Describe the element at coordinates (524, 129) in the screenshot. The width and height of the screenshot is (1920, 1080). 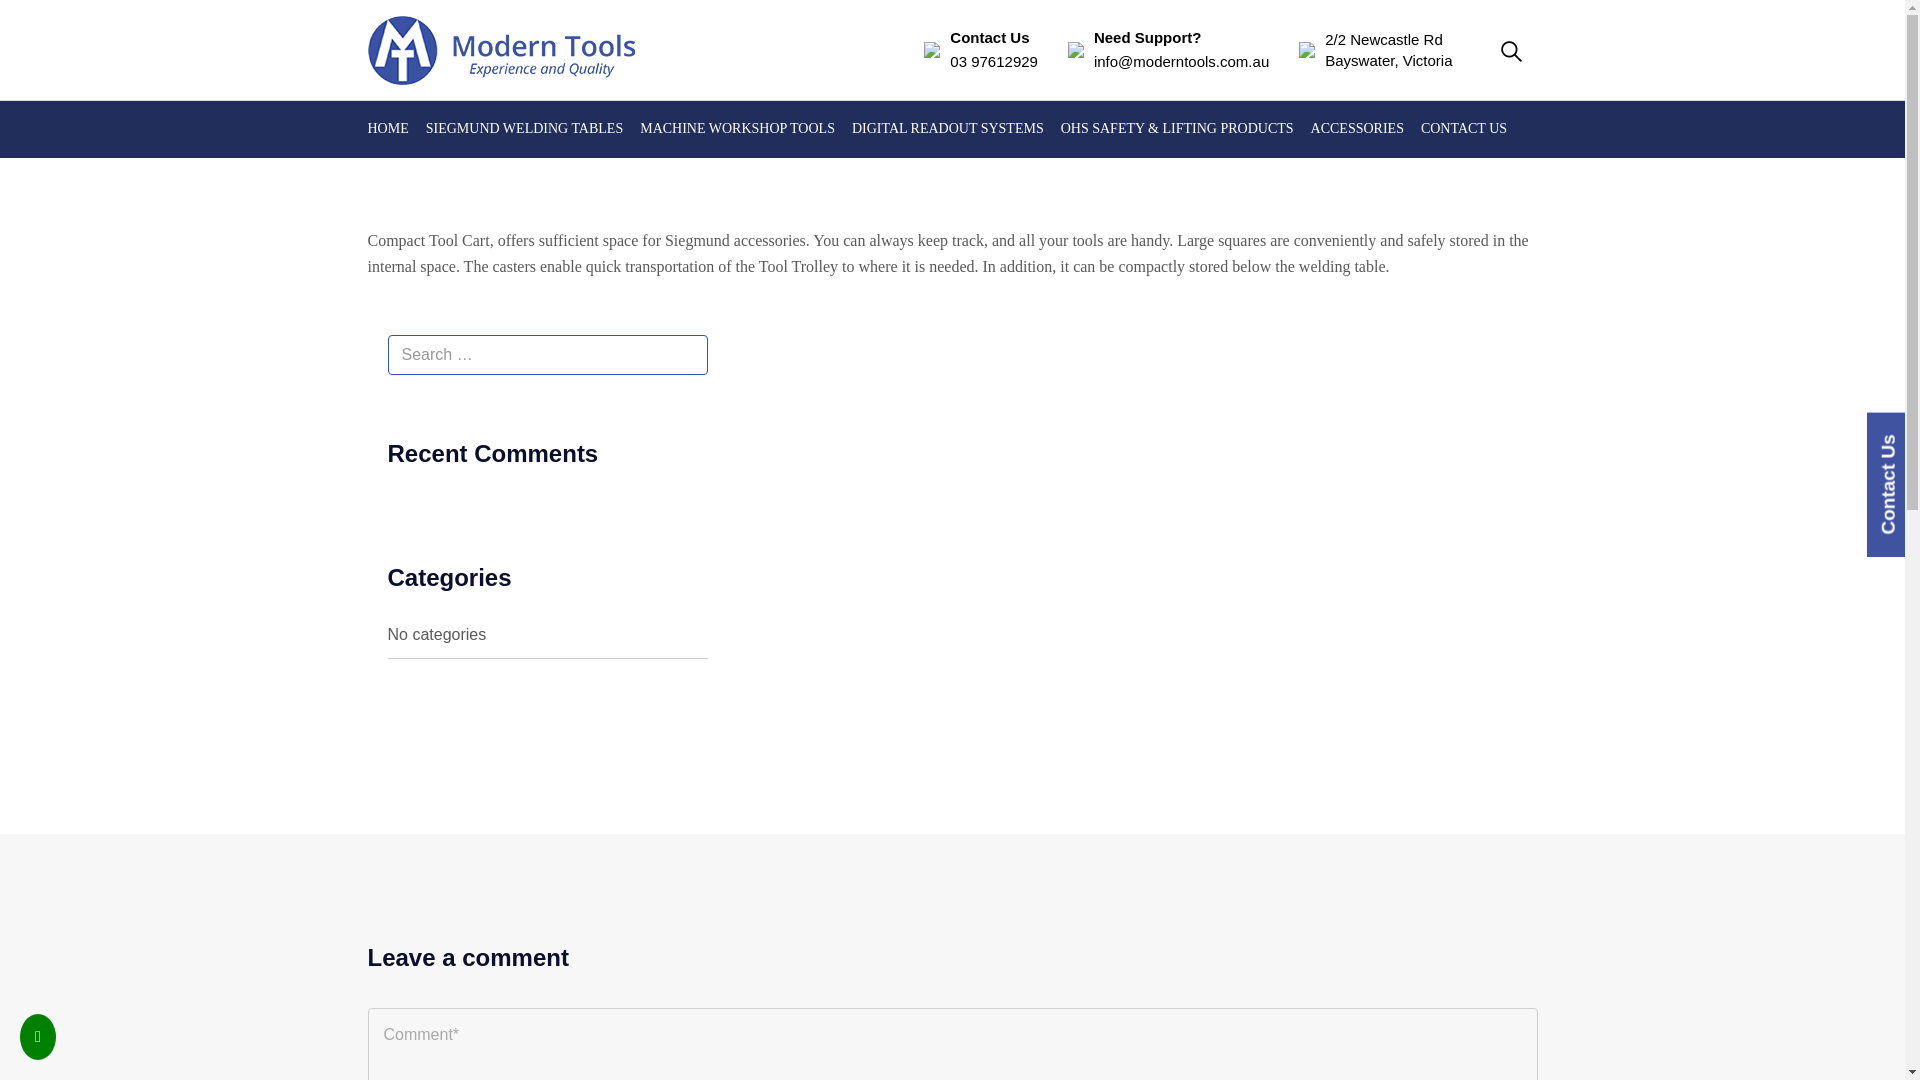
I see `SIEGMUND WELDING TABLES` at that location.